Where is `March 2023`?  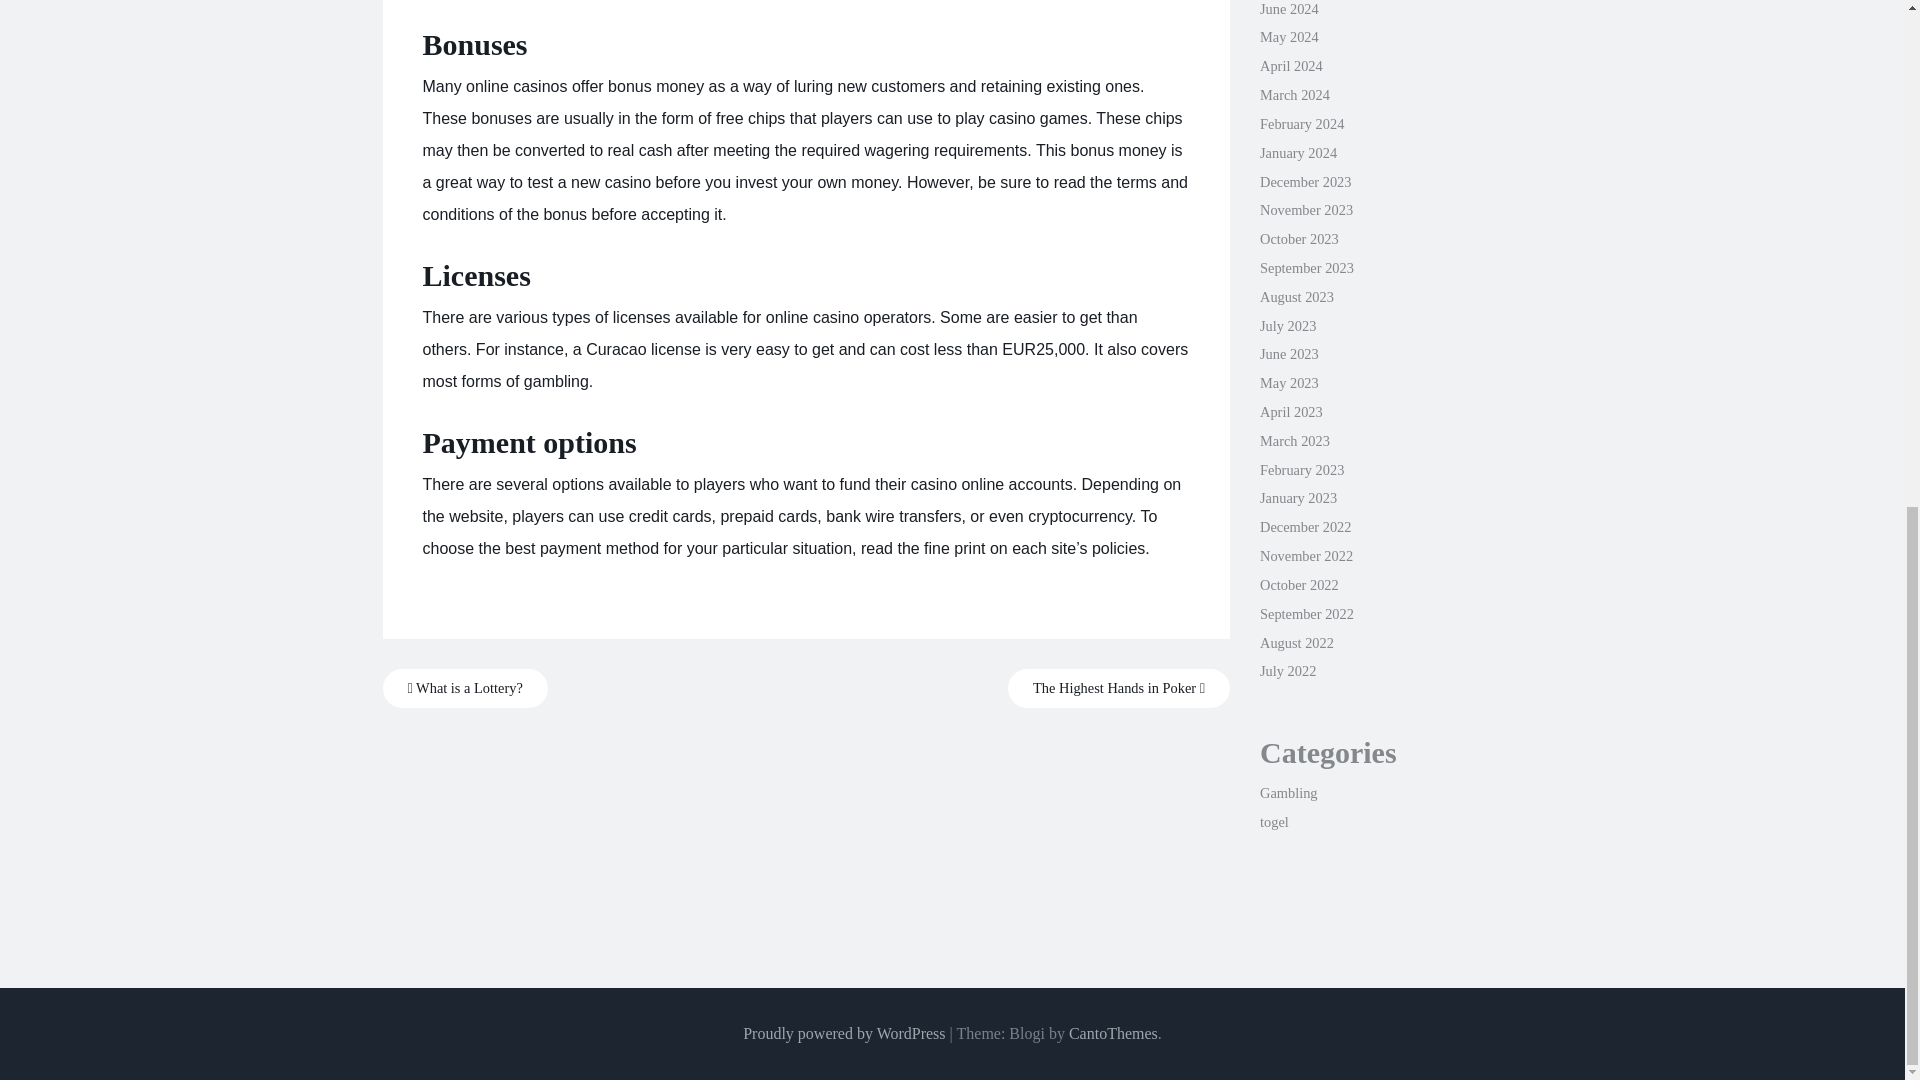
March 2023 is located at coordinates (1294, 441).